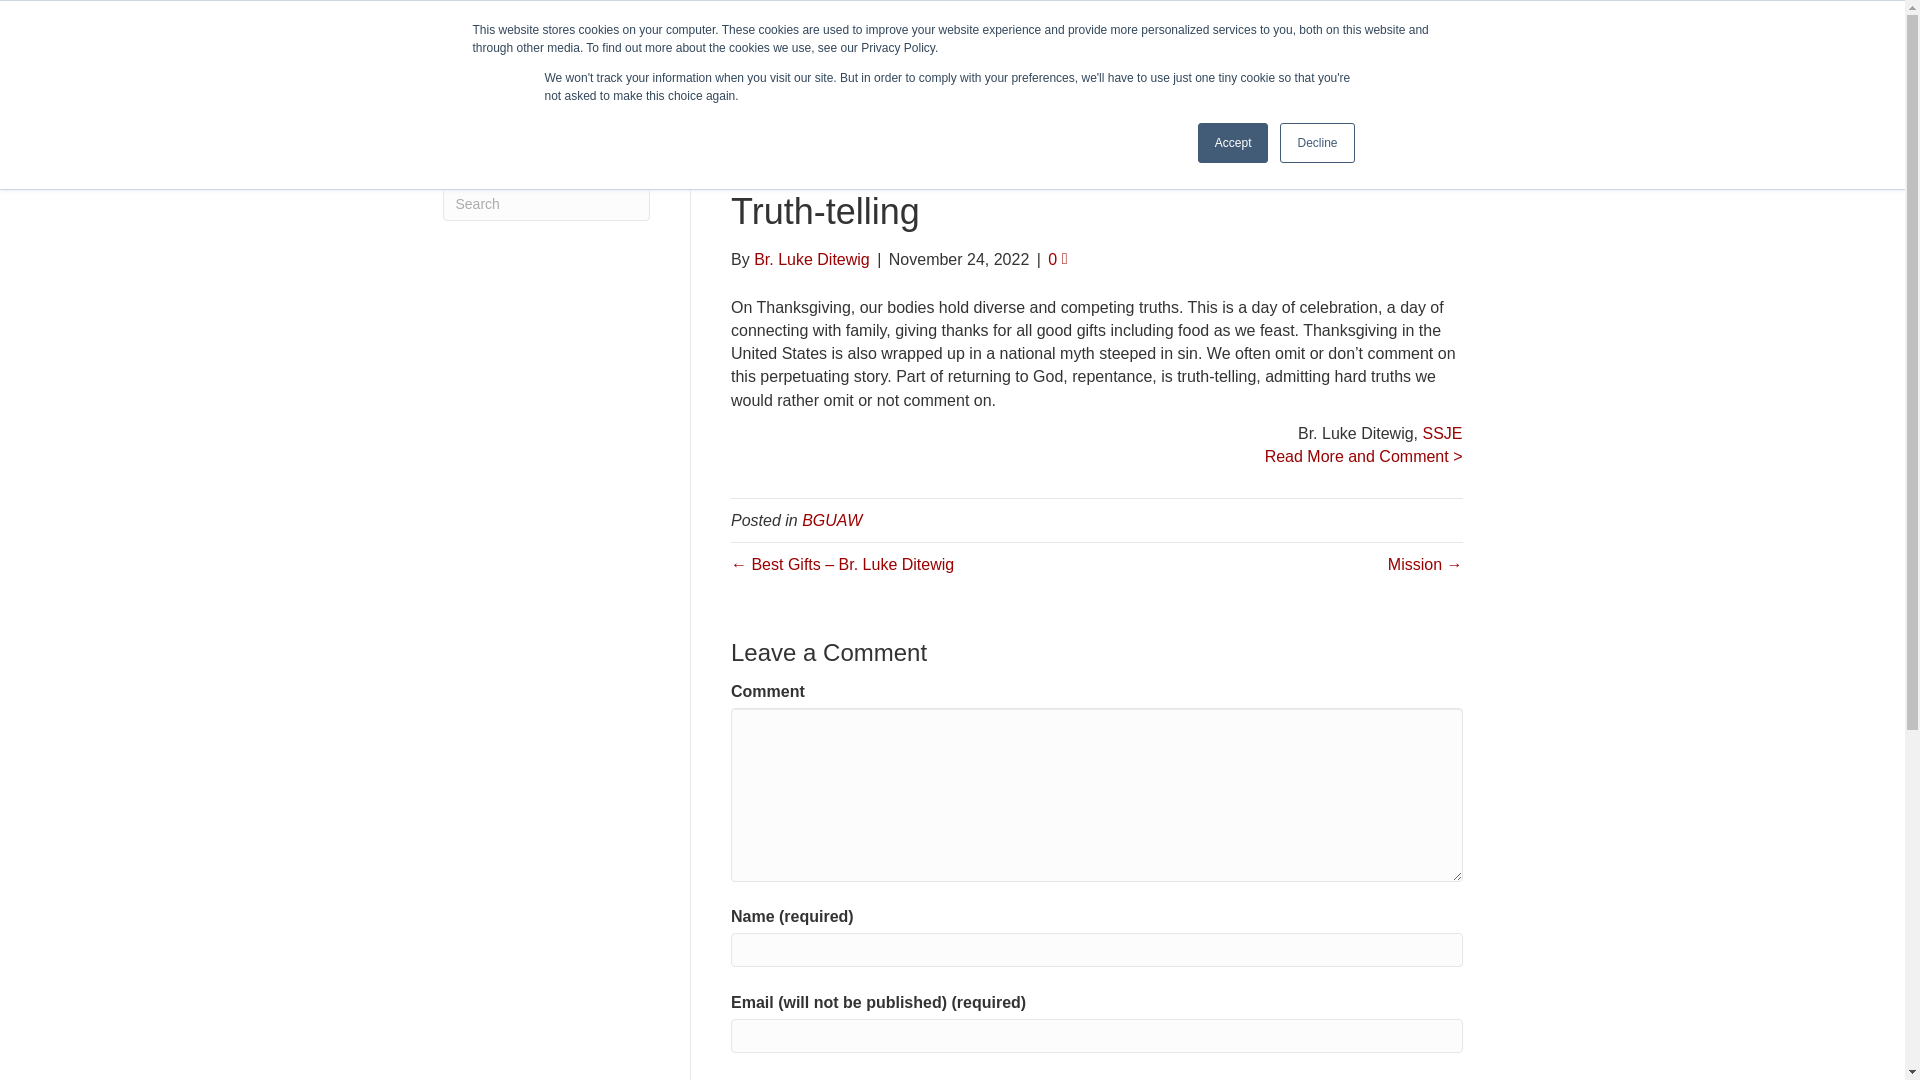 The width and height of the screenshot is (1920, 1080). Describe the element at coordinates (1356, 17) in the screenshot. I see `Daily Word` at that location.